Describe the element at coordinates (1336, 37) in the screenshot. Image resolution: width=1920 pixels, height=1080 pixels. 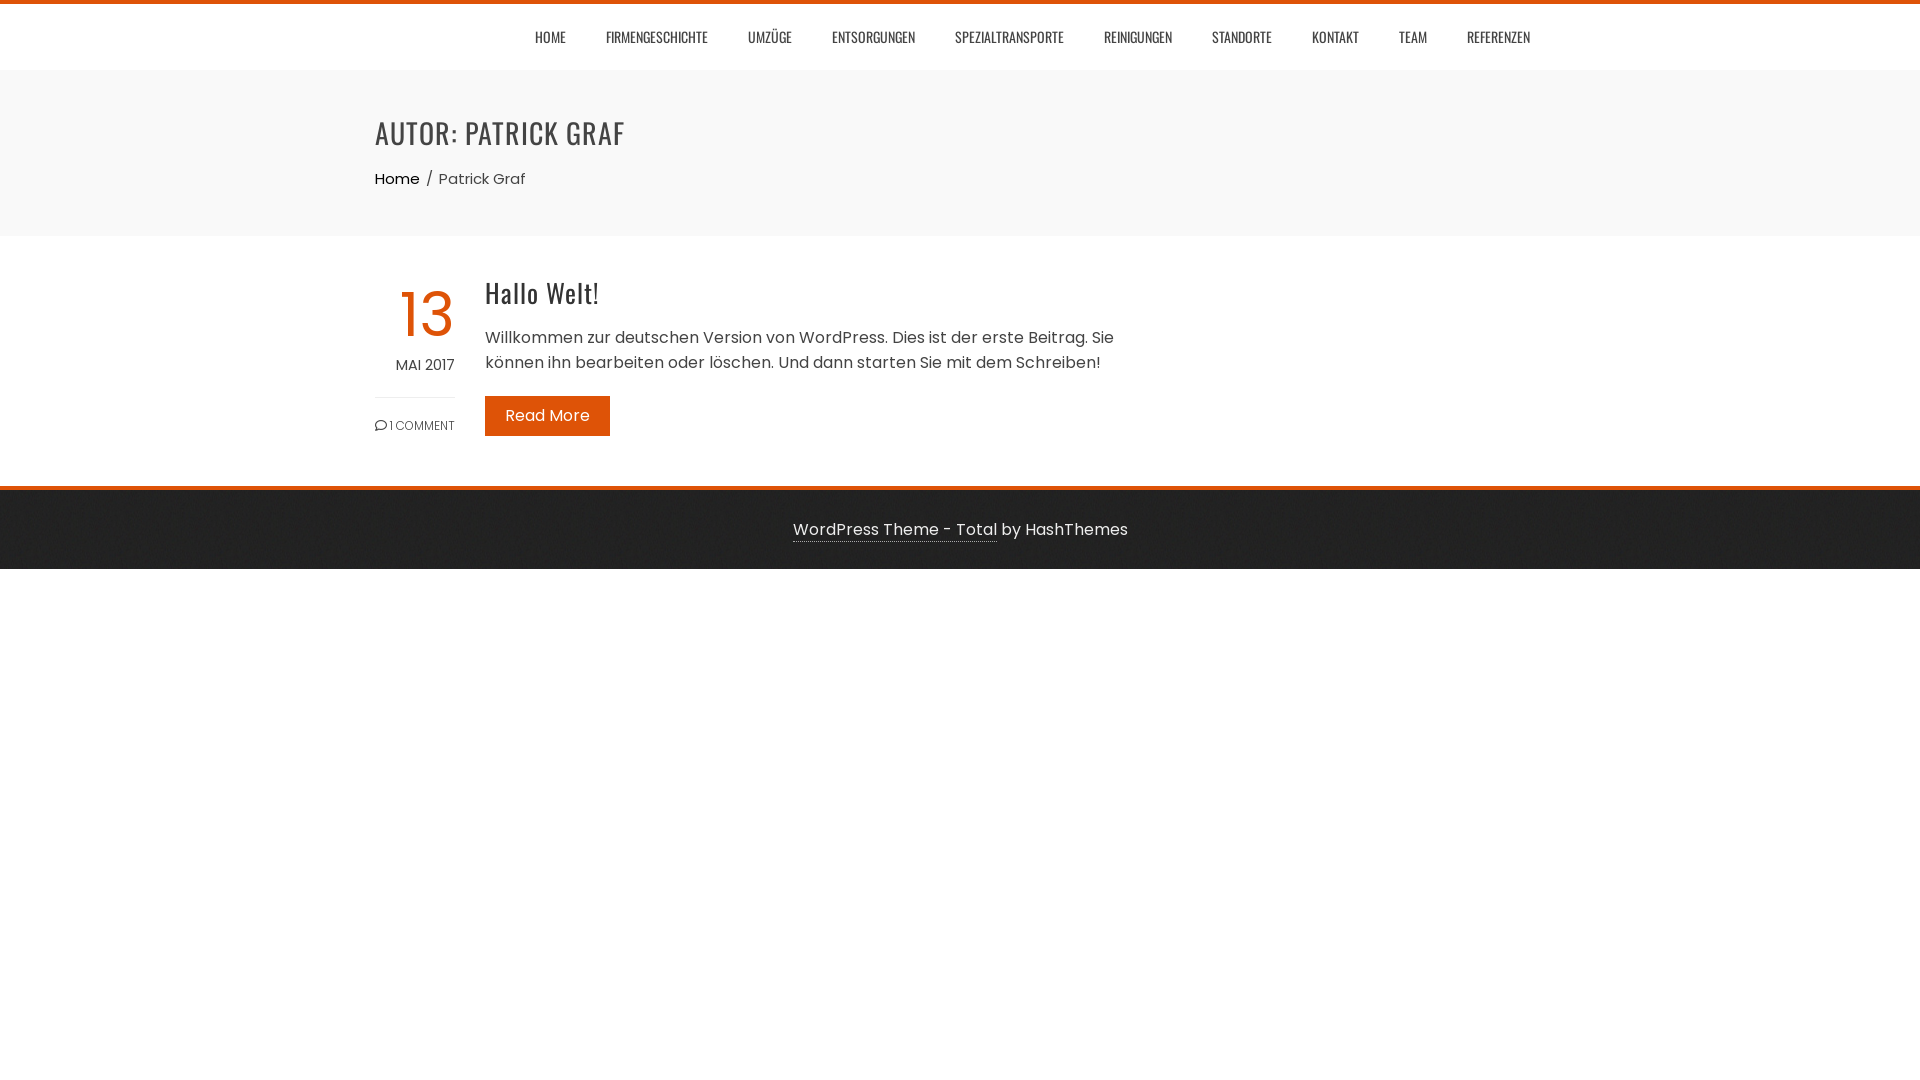
I see `KONTAKT` at that location.